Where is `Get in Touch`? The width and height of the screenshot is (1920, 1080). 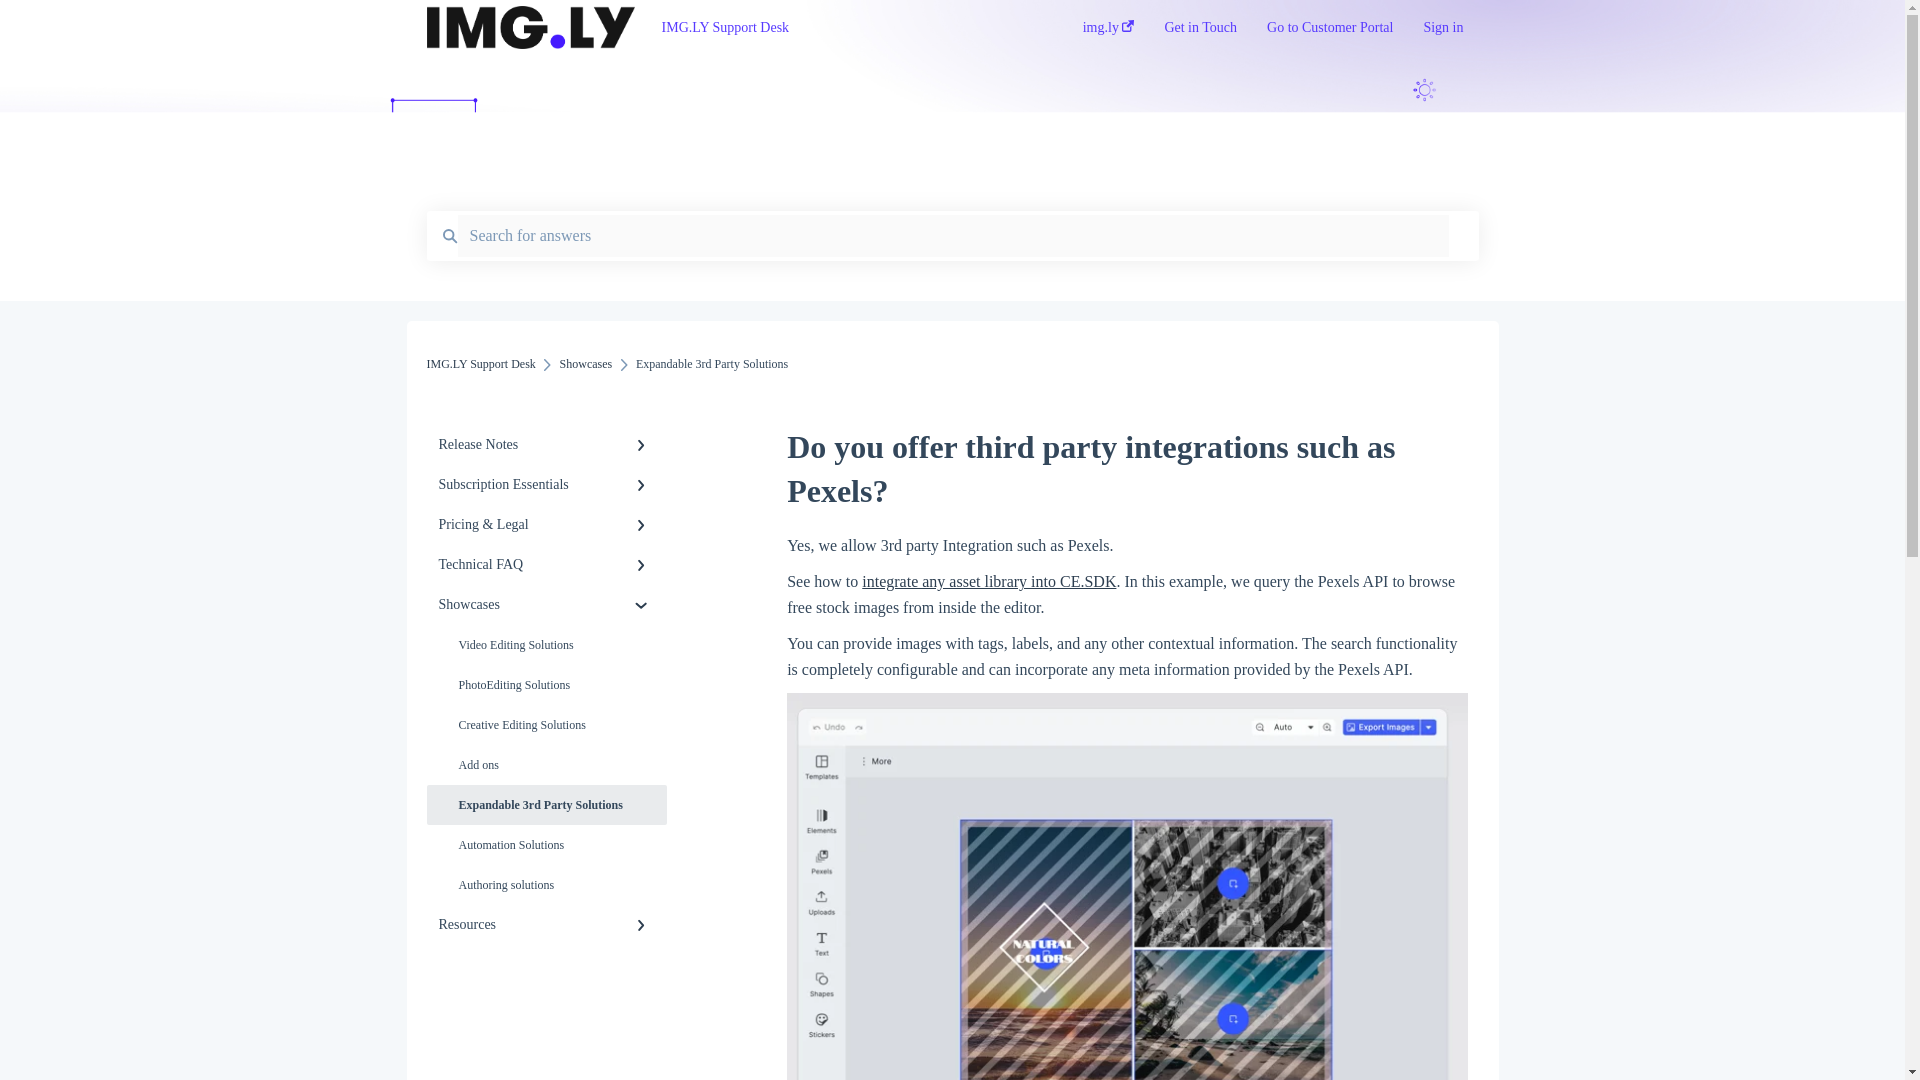
Get in Touch is located at coordinates (1200, 33).